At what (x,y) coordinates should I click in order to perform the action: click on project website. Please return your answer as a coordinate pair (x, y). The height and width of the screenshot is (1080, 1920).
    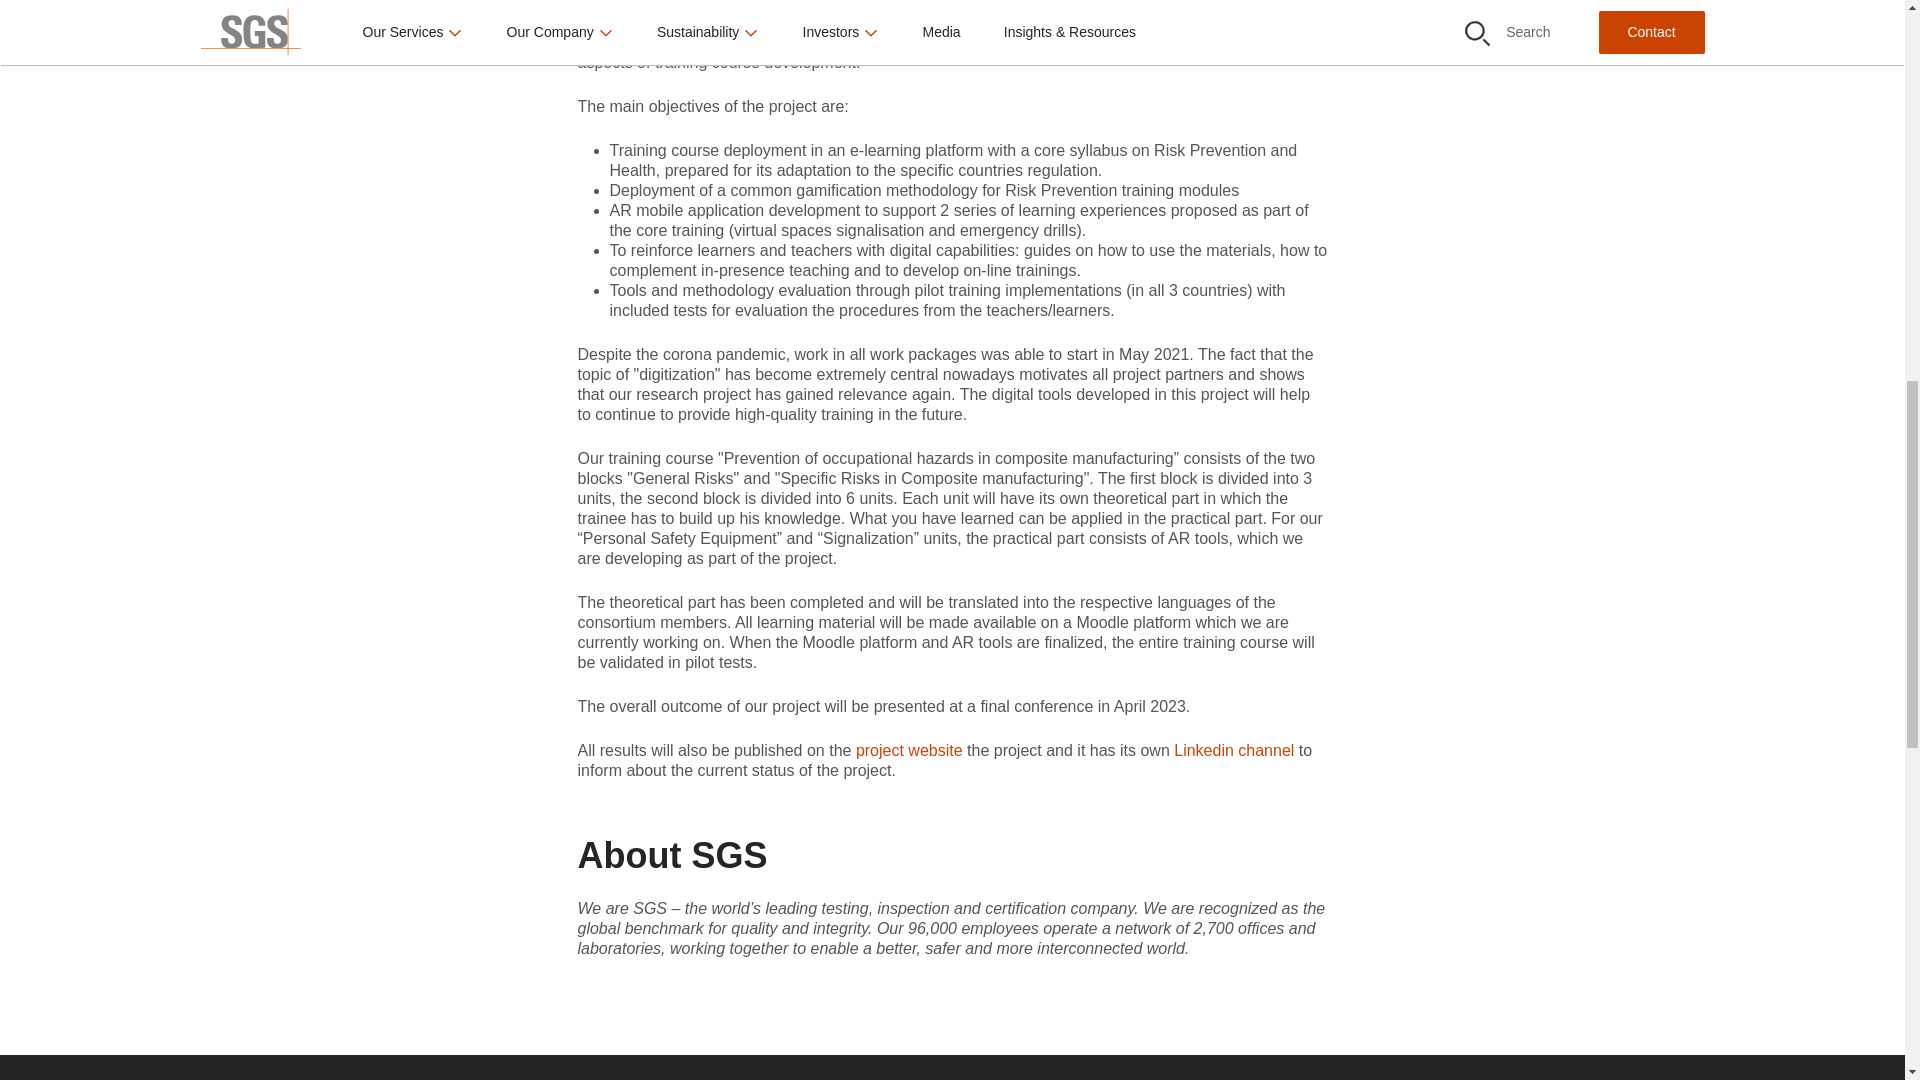
    Looking at the image, I should click on (910, 750).